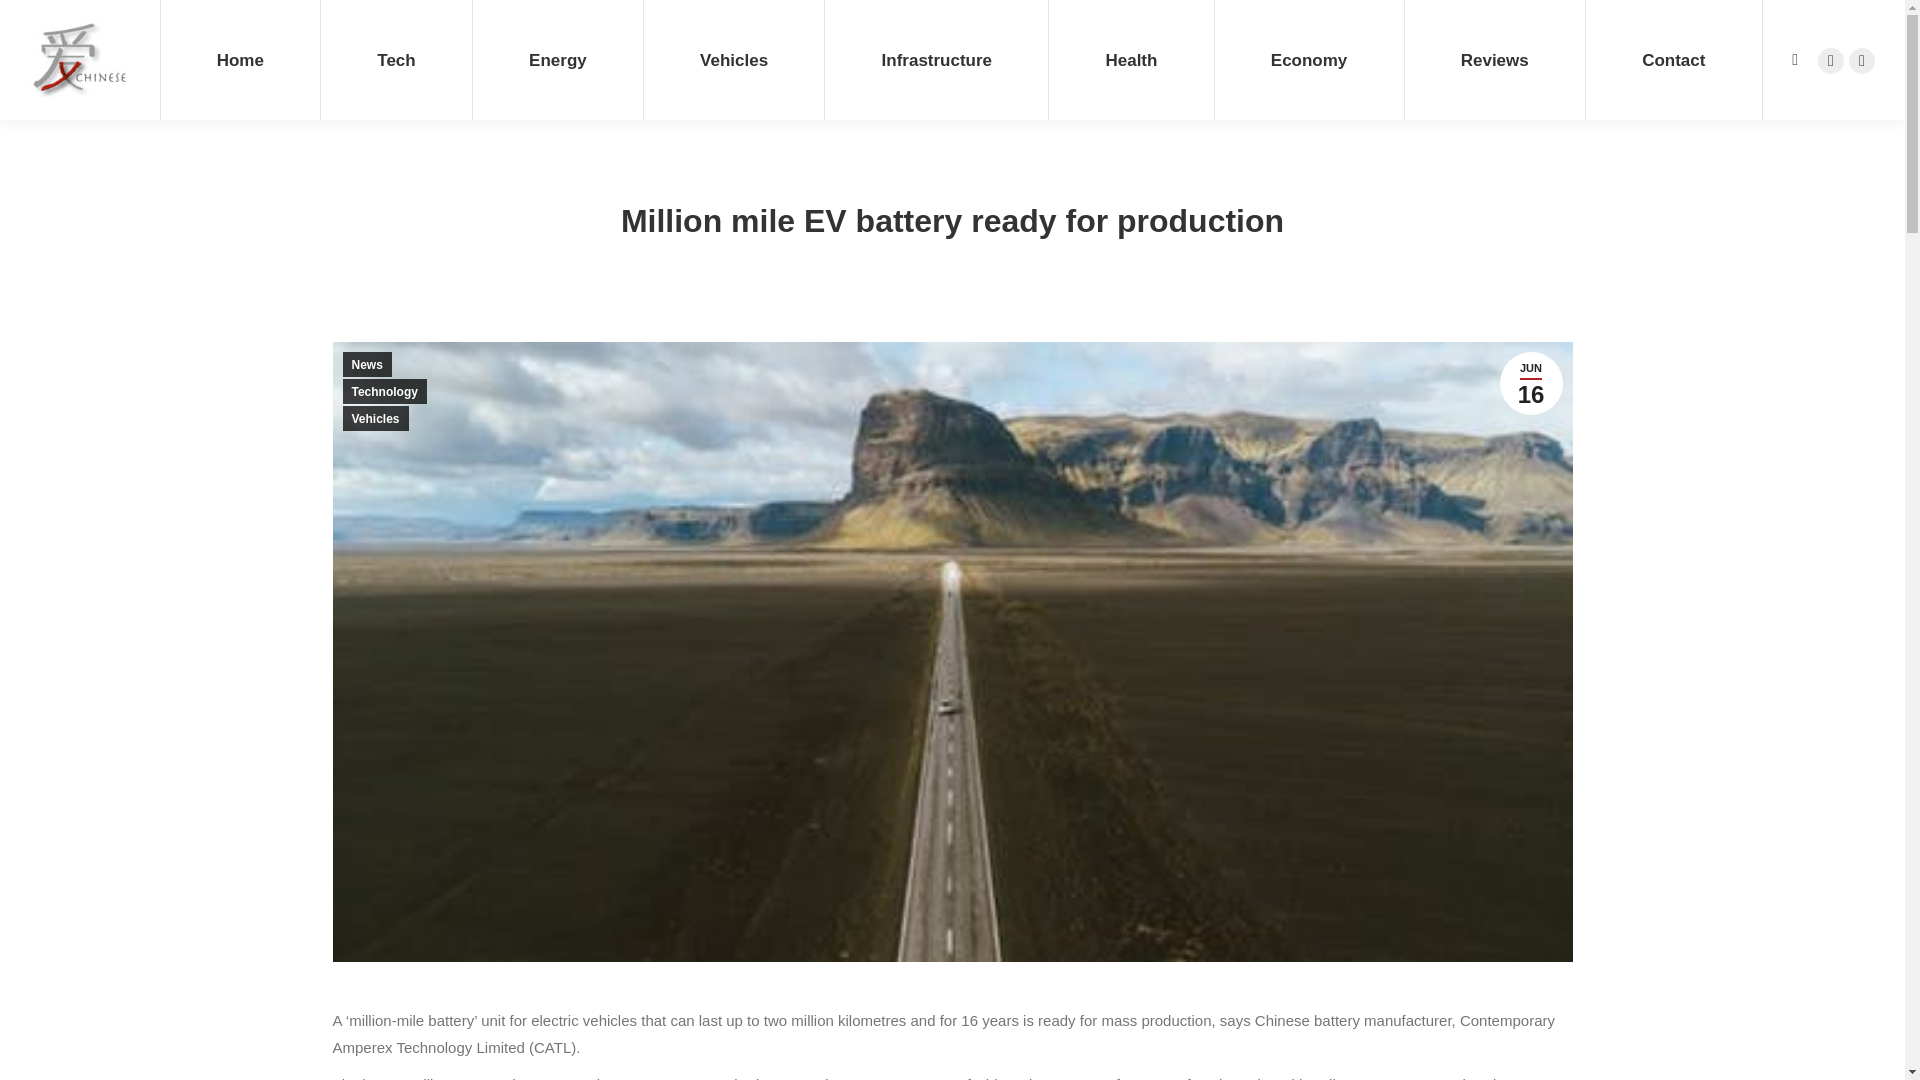 This screenshot has height=1080, width=1920. What do you see at coordinates (396, 60) in the screenshot?
I see `Tech` at bounding box center [396, 60].